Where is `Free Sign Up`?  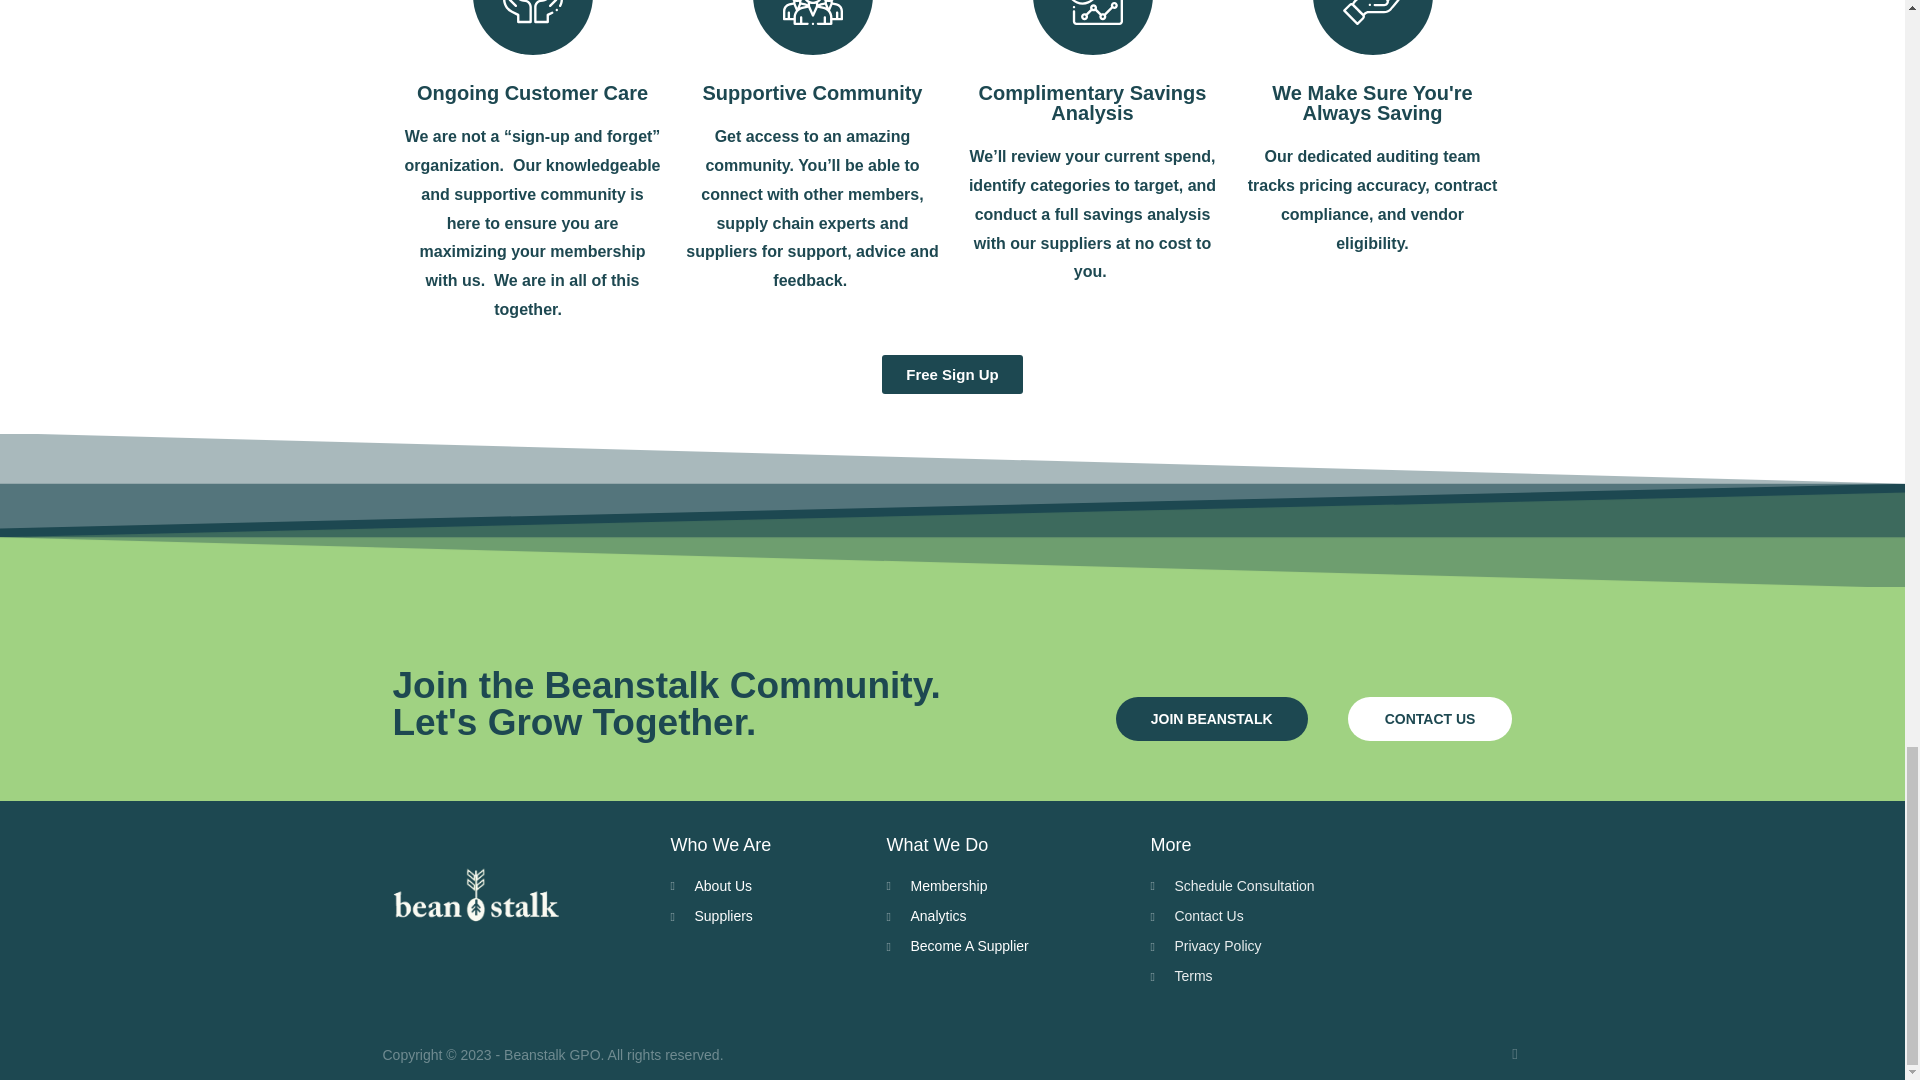 Free Sign Up is located at coordinates (952, 374).